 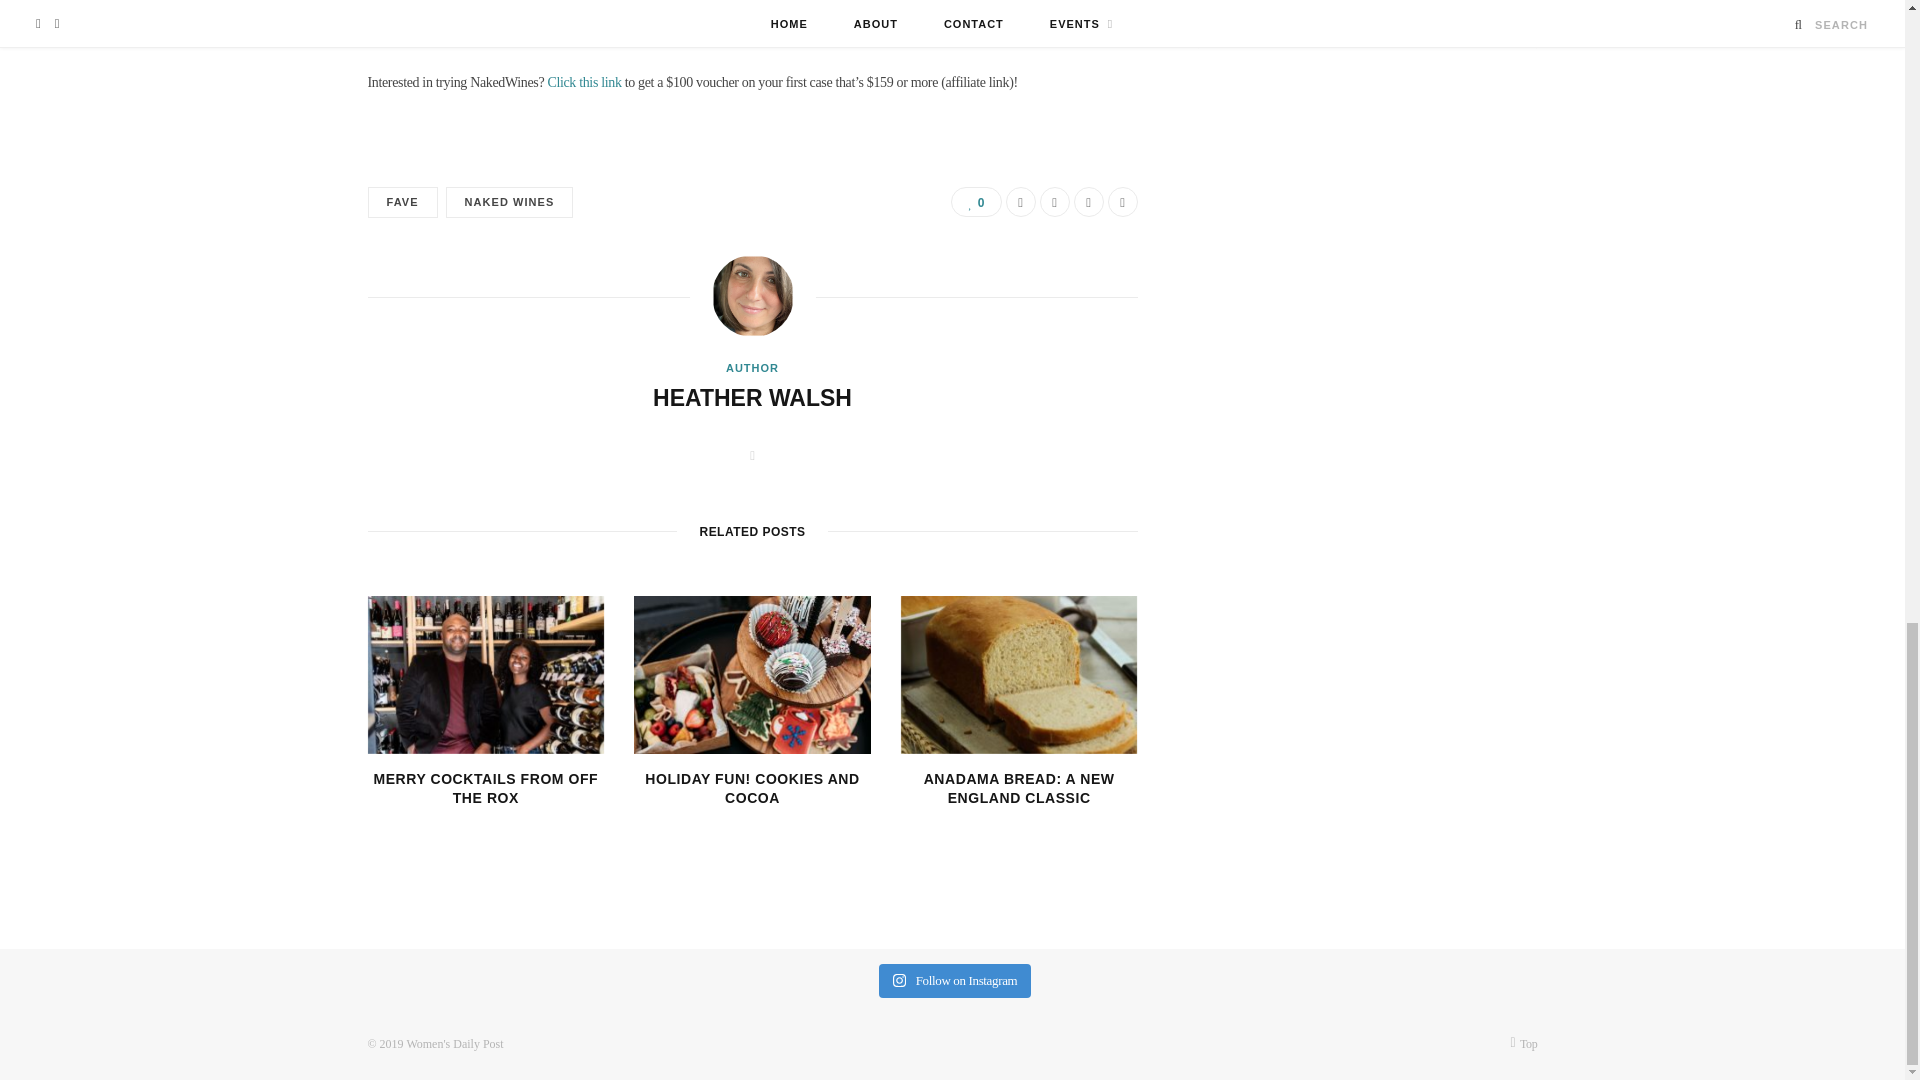 What do you see at coordinates (752, 788) in the screenshot?
I see `HOLIDAY FUN! COOKIES AND COCOA` at bounding box center [752, 788].